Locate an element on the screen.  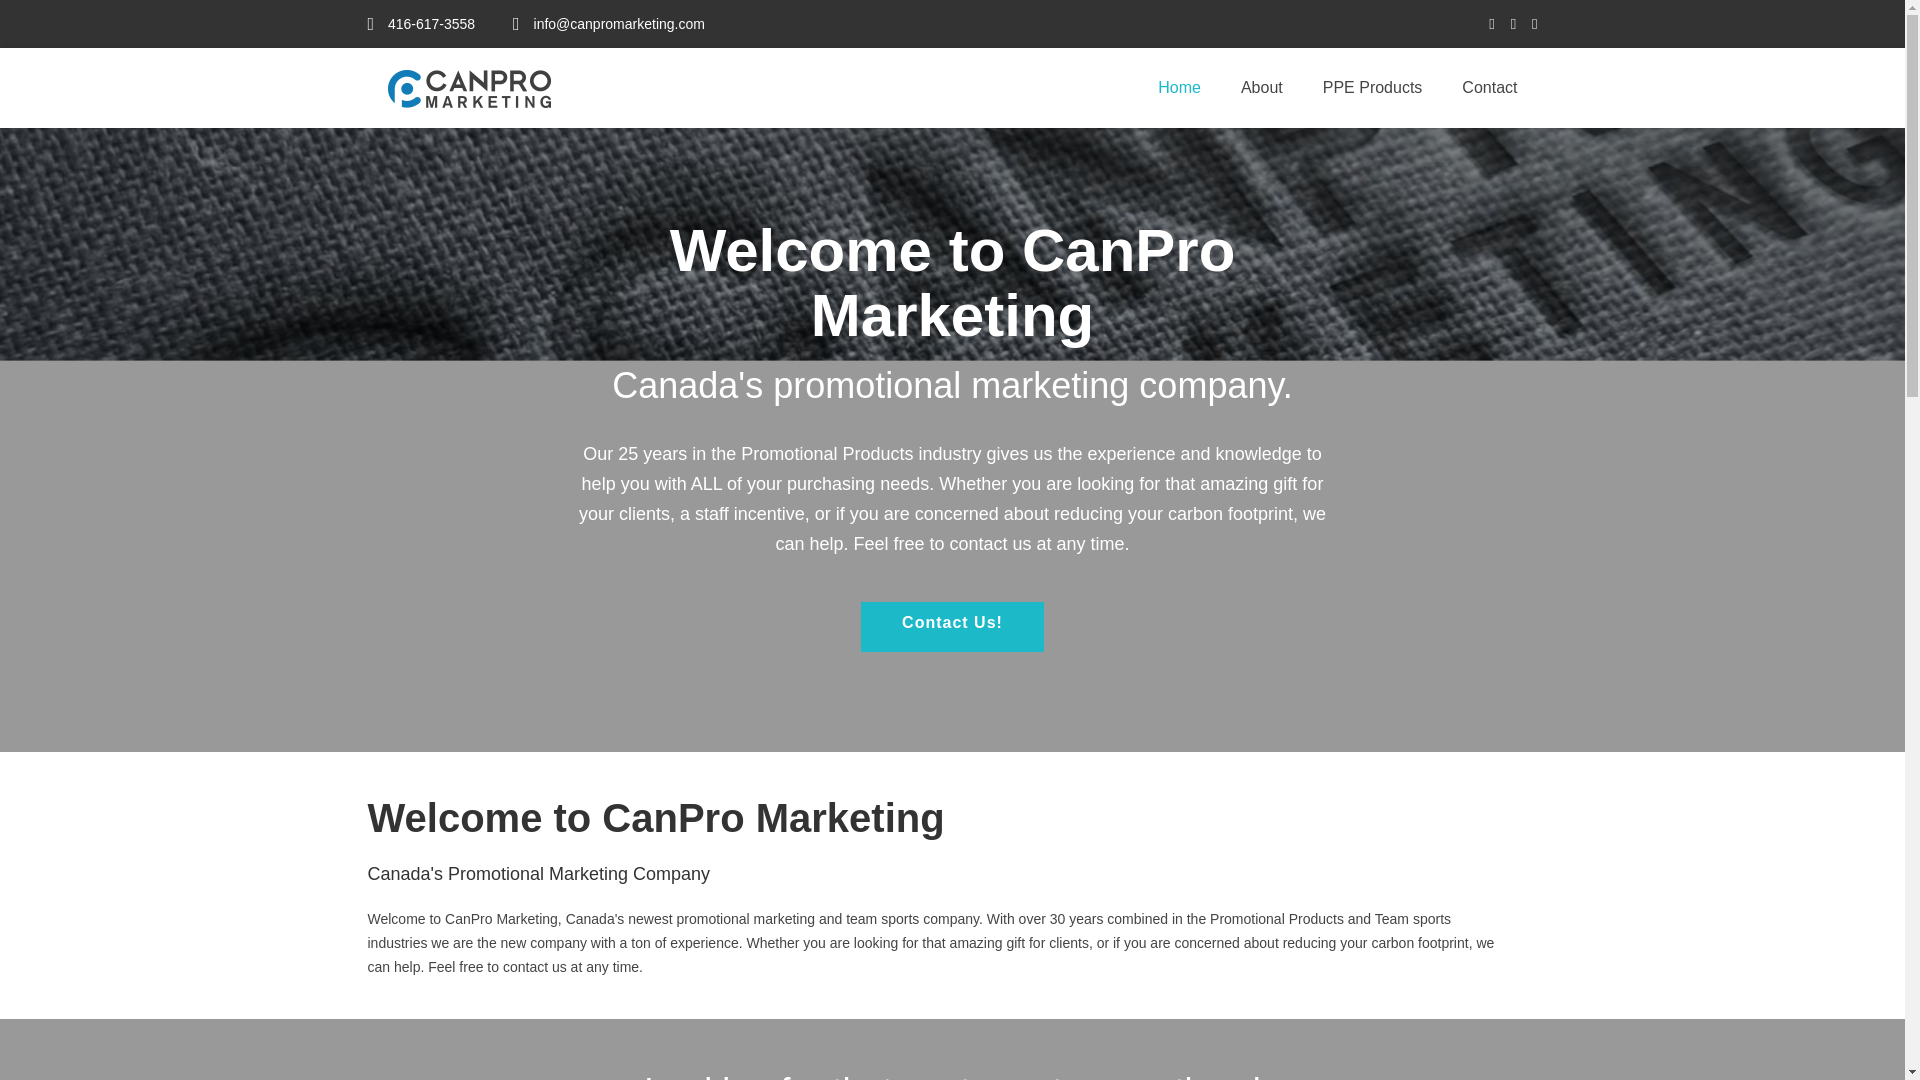
PPE Products is located at coordinates (1373, 88).